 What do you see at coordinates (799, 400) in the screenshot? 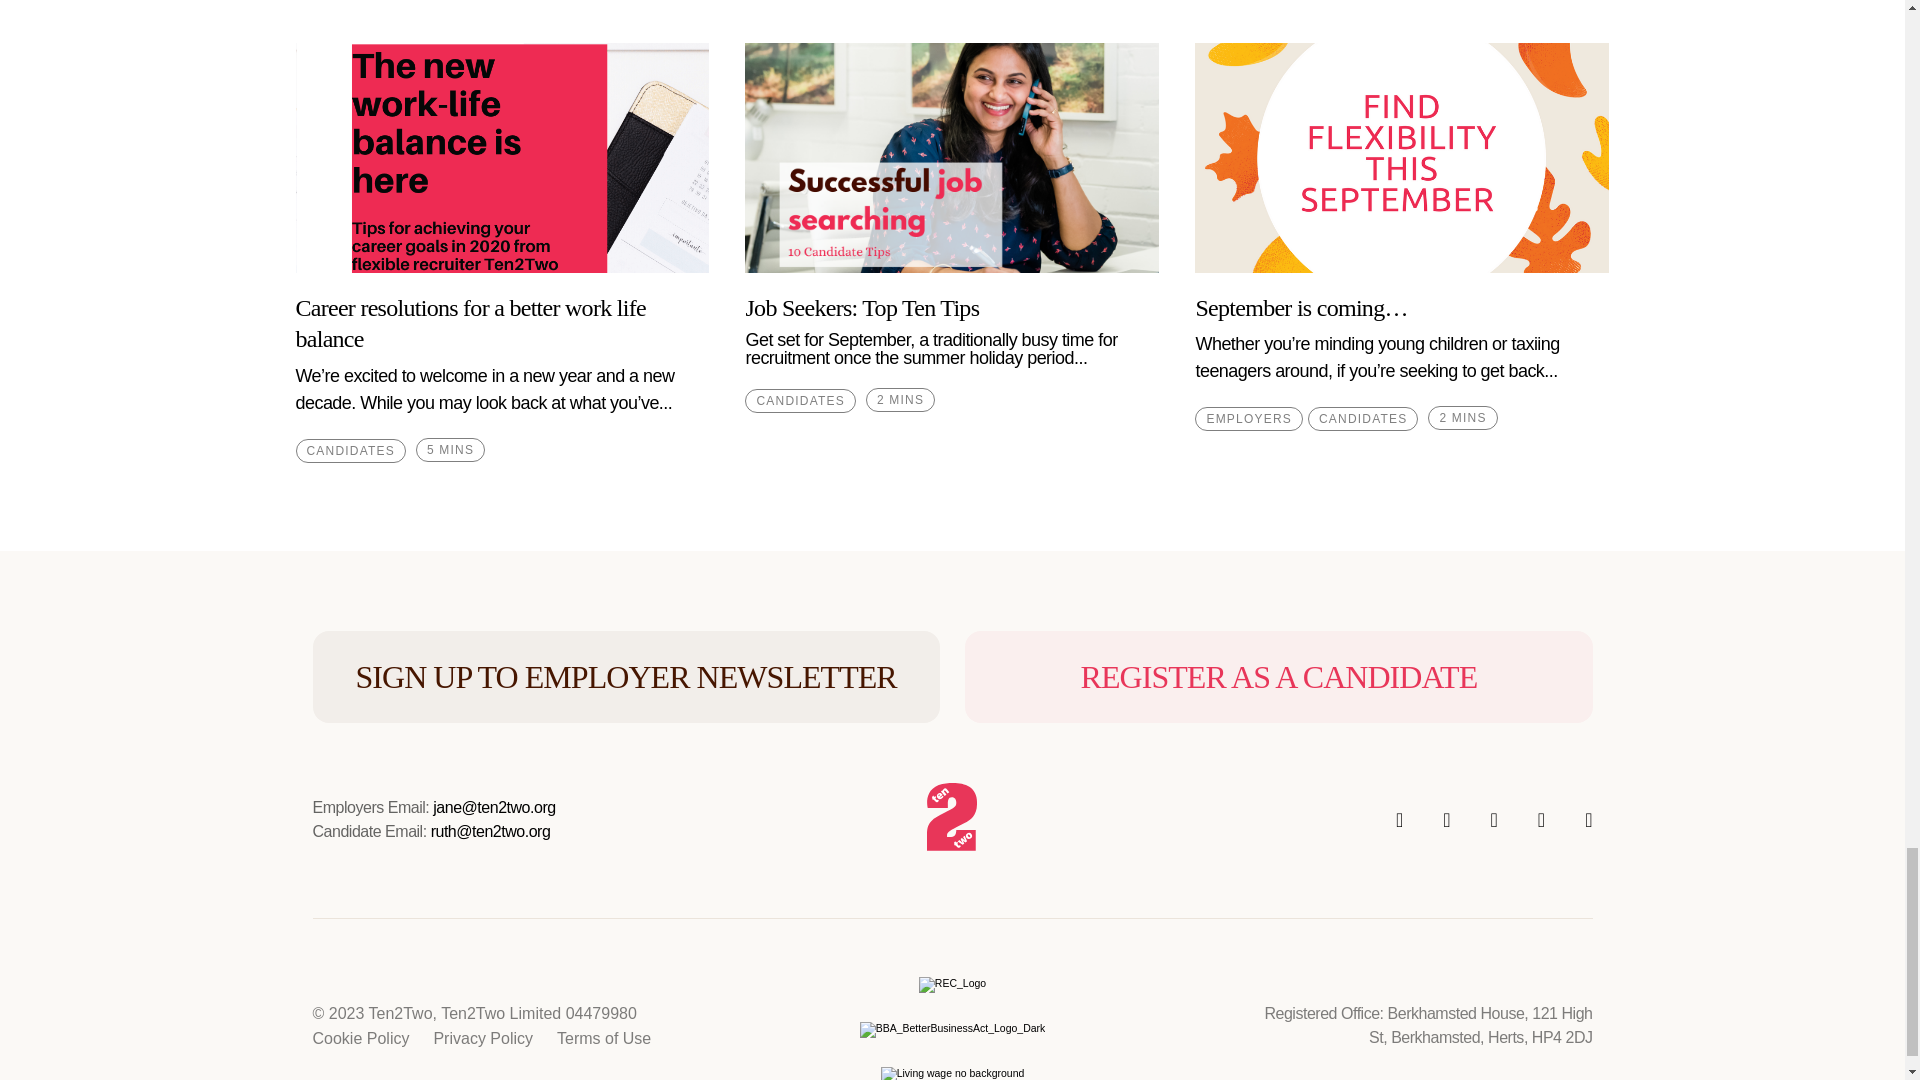
I see `CANDIDATES` at bounding box center [799, 400].